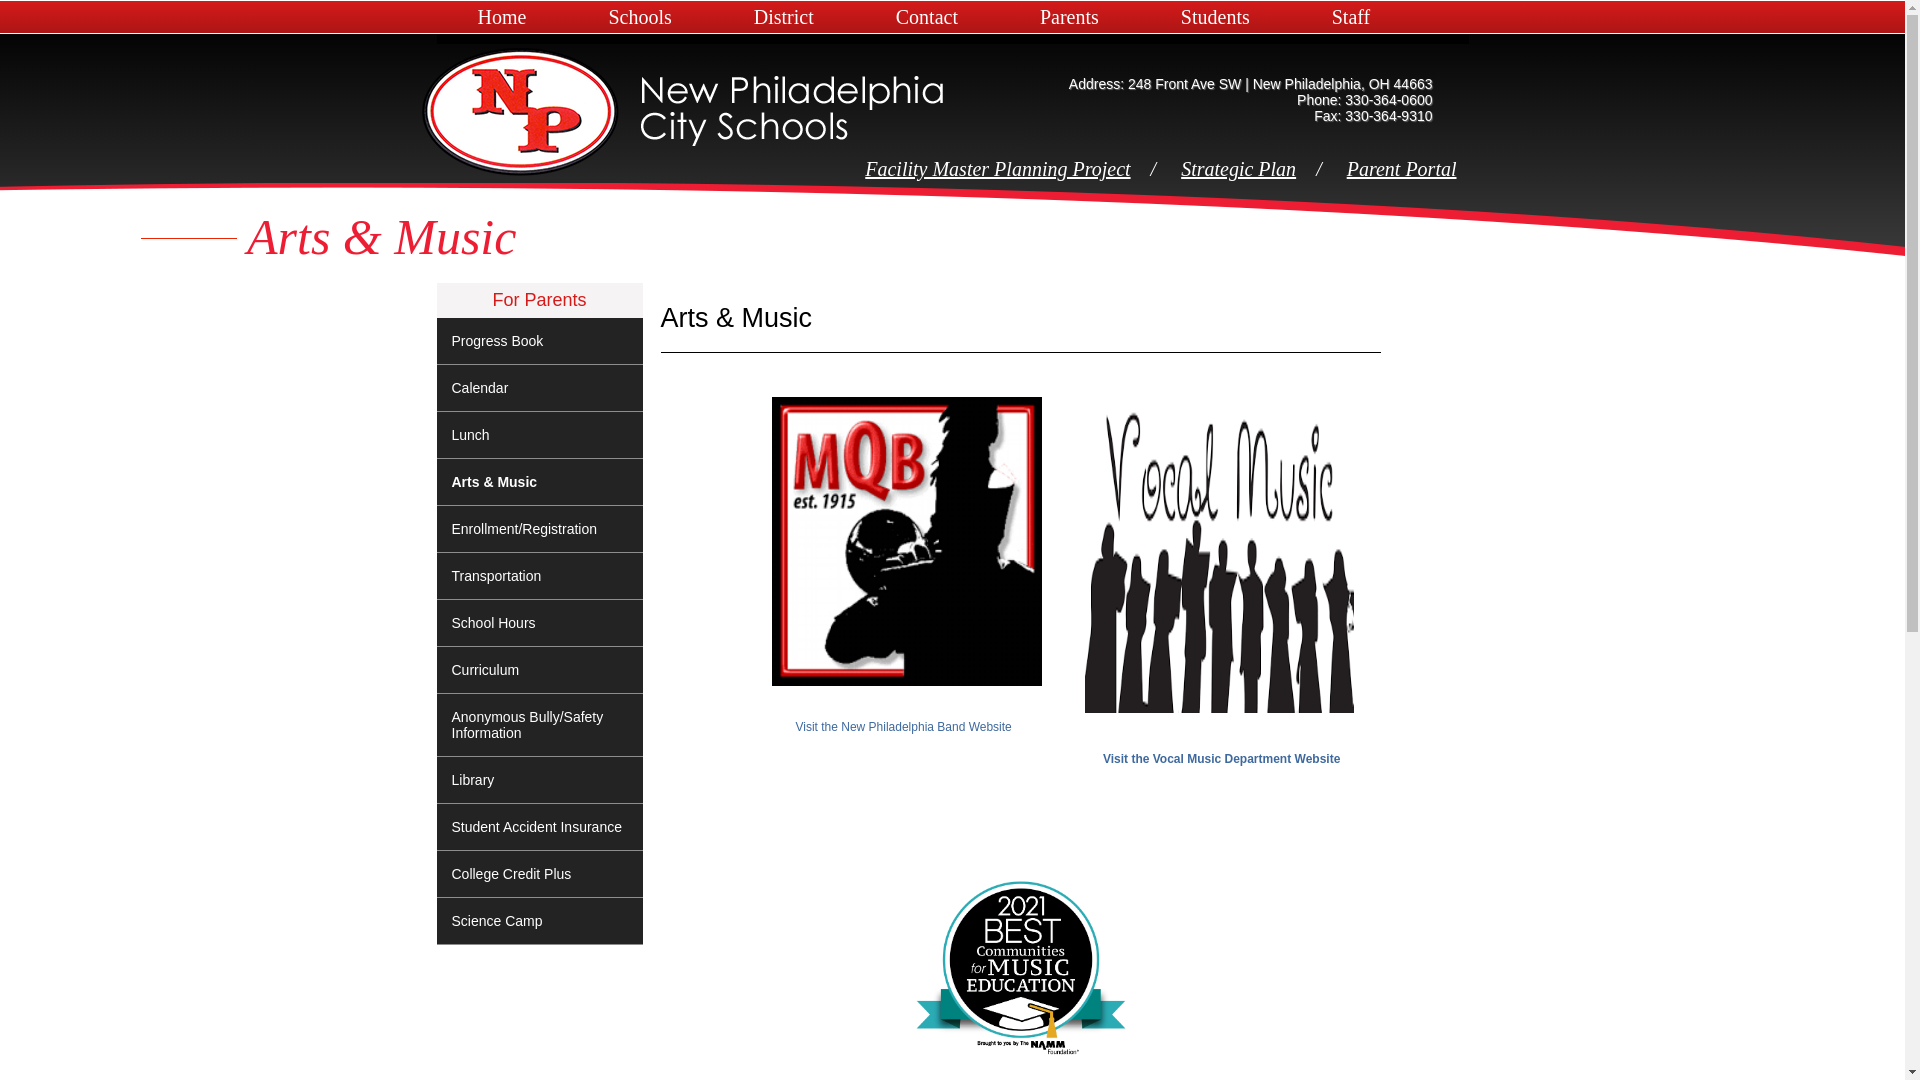 The width and height of the screenshot is (1920, 1080). Describe the element at coordinates (927, 17) in the screenshot. I see `Contact` at that location.